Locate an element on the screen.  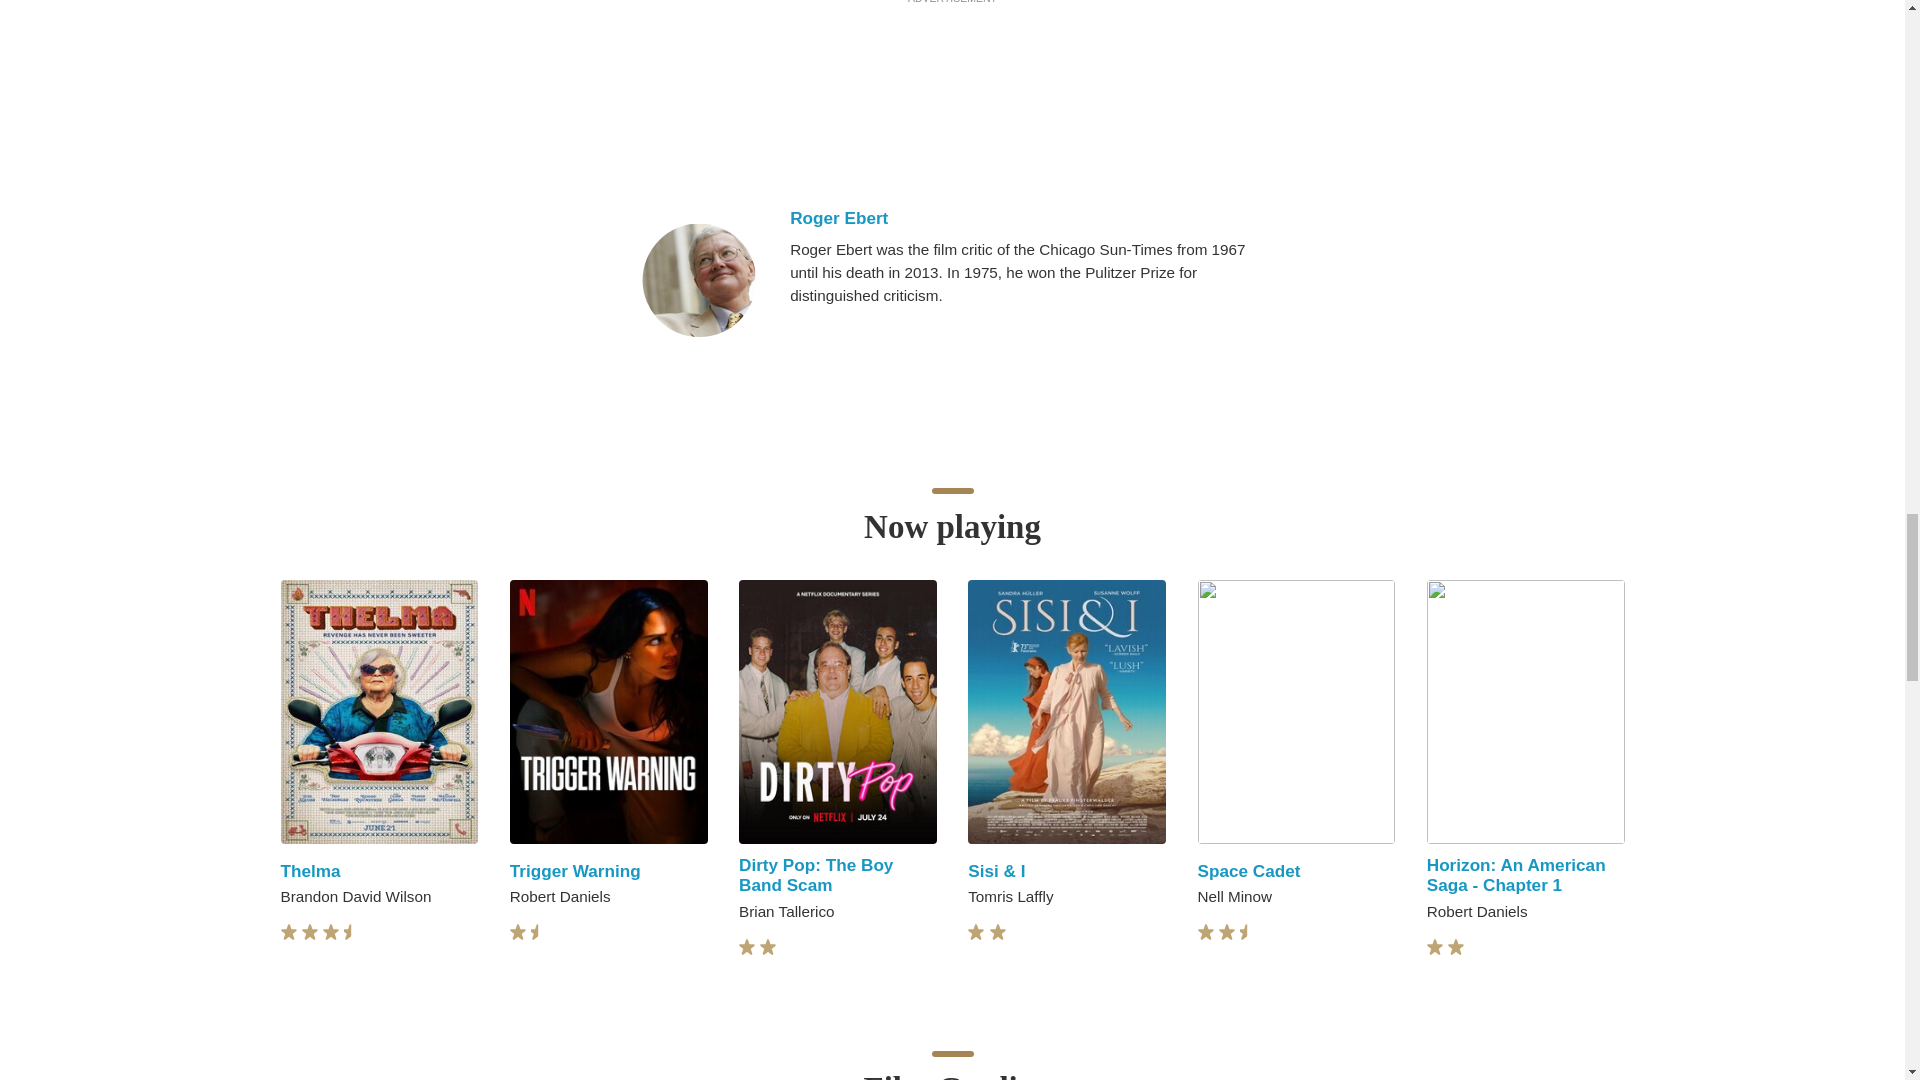
star-full is located at coordinates (288, 932).